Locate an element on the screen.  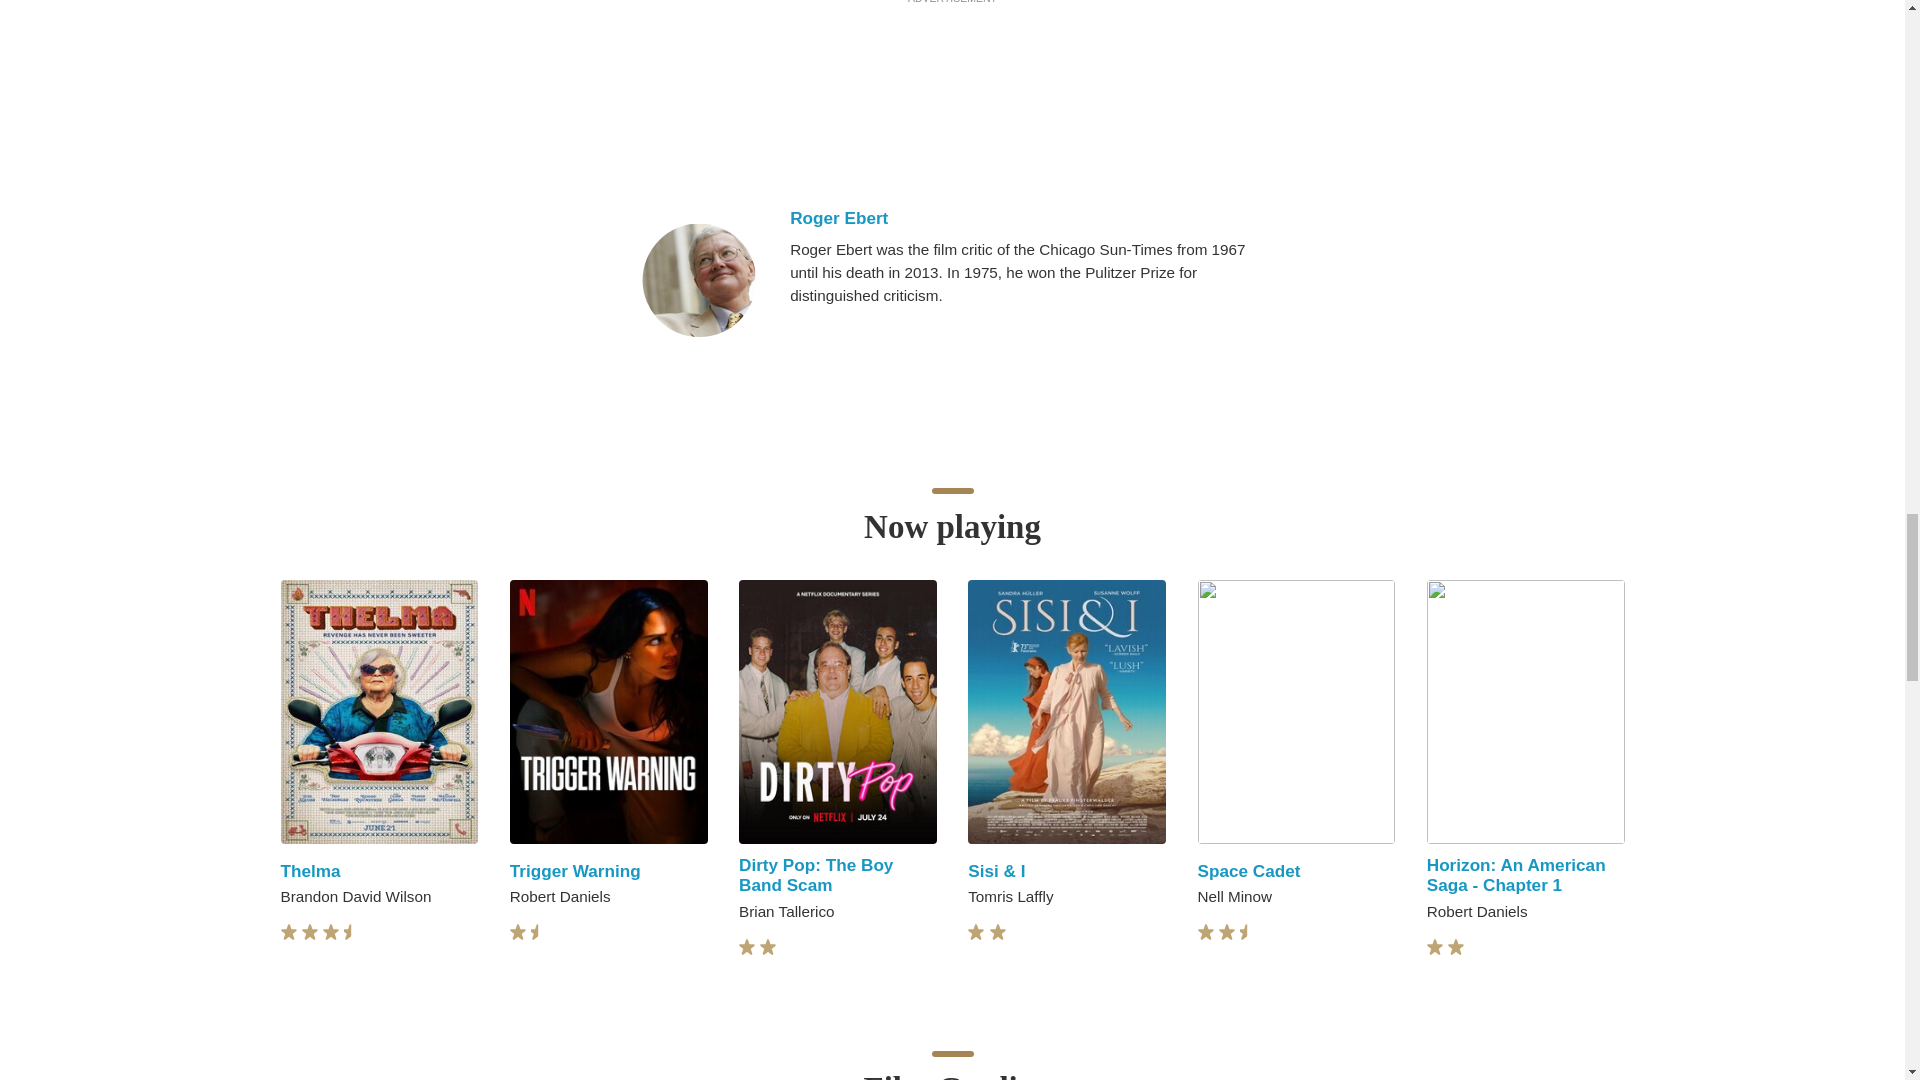
star-full is located at coordinates (288, 932).